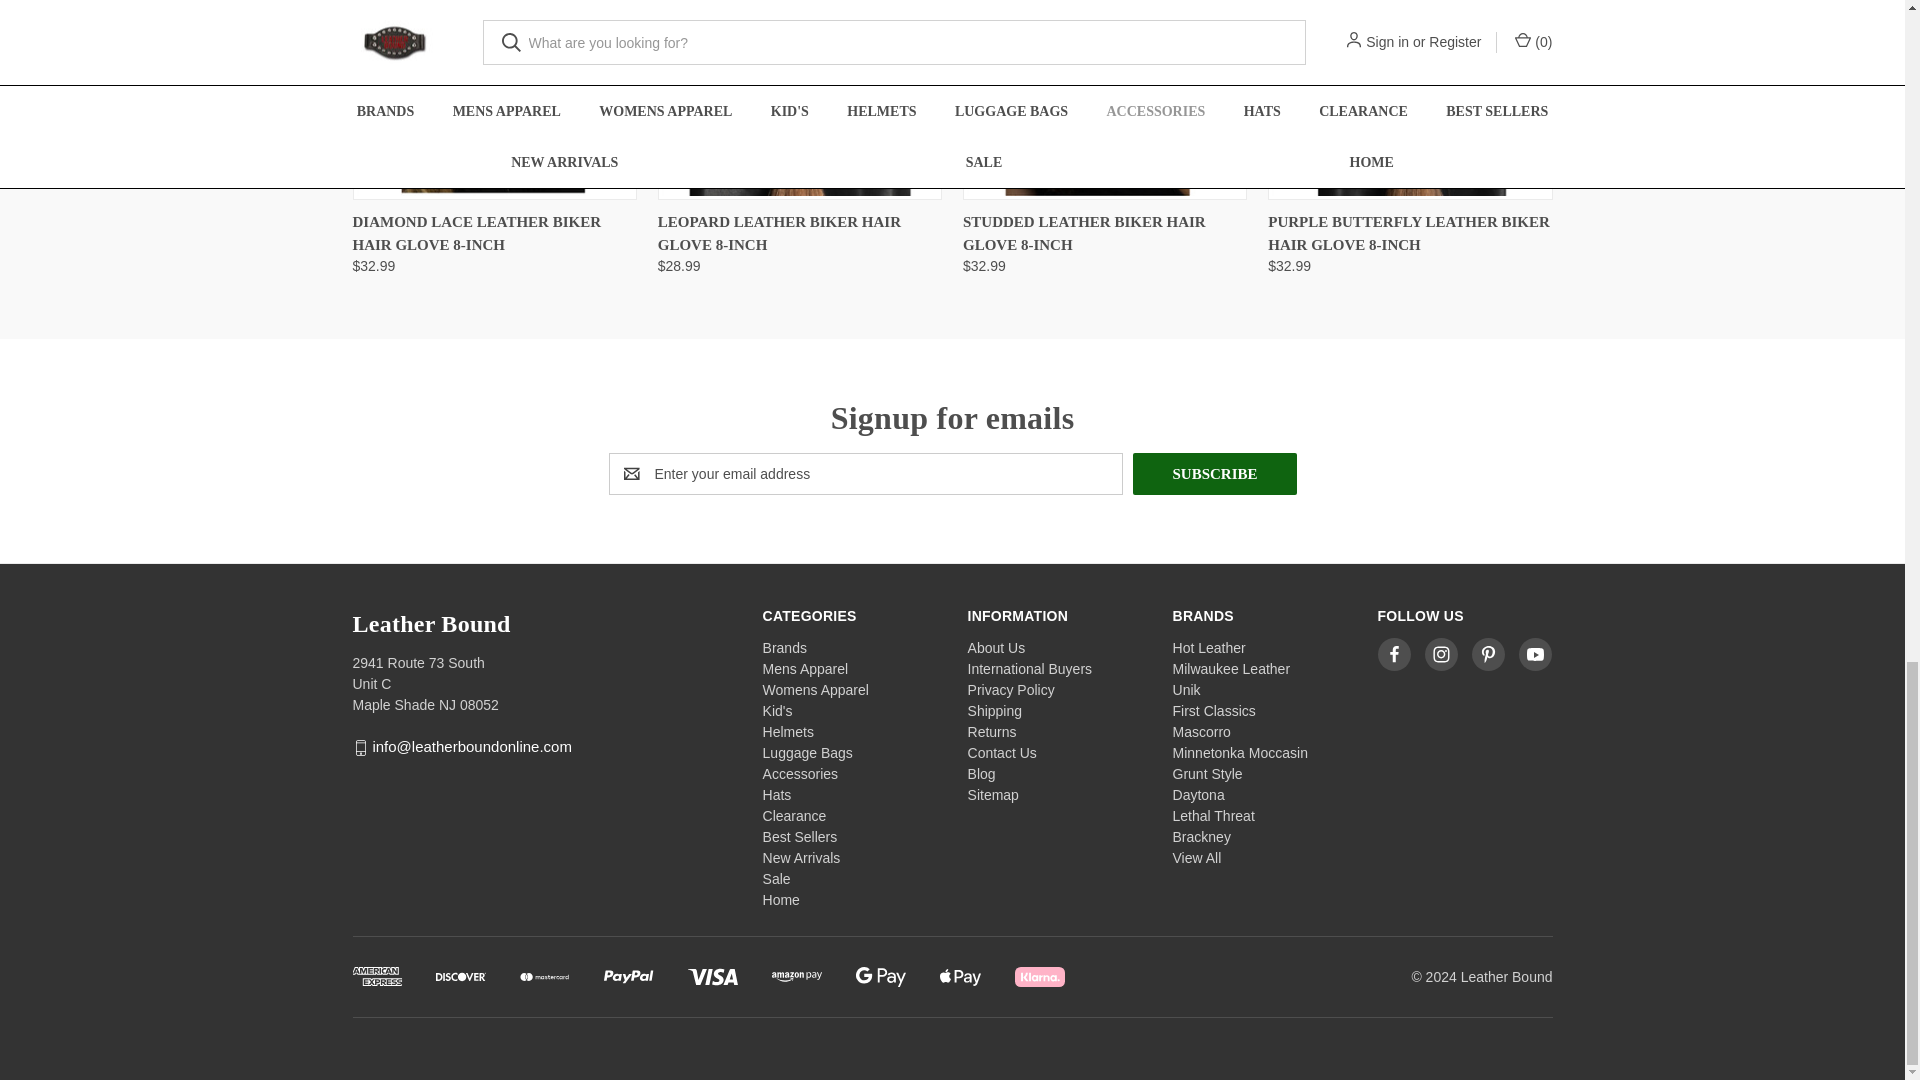 The image size is (1920, 1080). Describe the element at coordinates (1104, 98) in the screenshot. I see `Studded Black Leather Biker Hair Glove 8-Inch` at that location.